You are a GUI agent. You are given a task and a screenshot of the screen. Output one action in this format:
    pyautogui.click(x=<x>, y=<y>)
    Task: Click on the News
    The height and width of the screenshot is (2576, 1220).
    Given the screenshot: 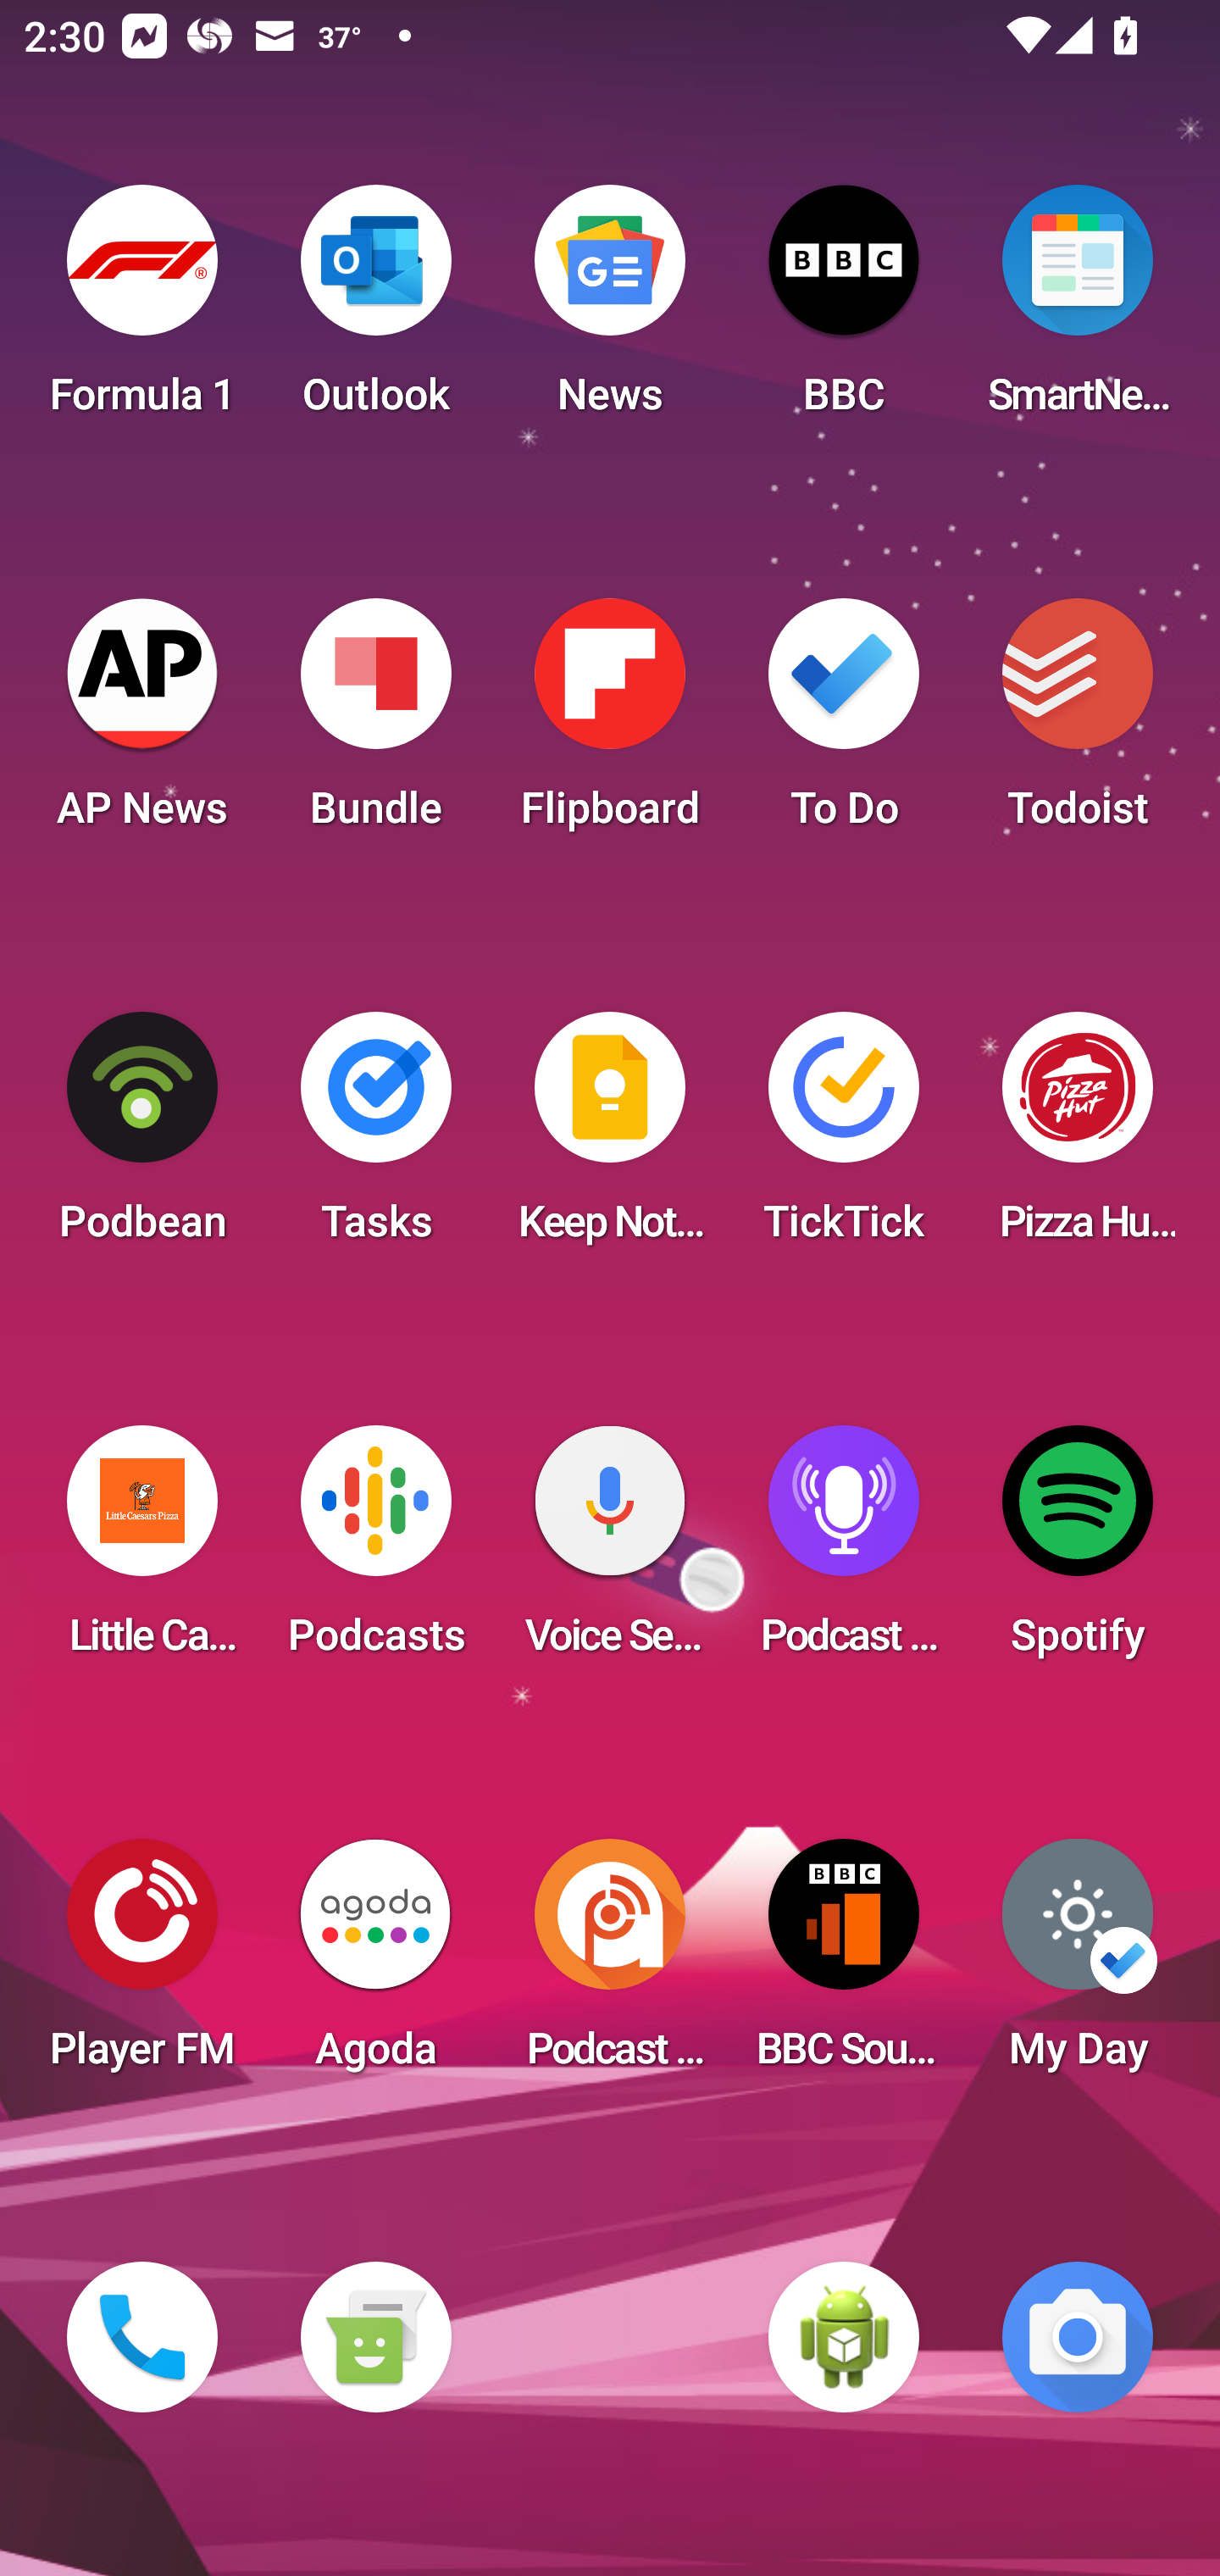 What is the action you would take?
    pyautogui.click(x=610, y=310)
    